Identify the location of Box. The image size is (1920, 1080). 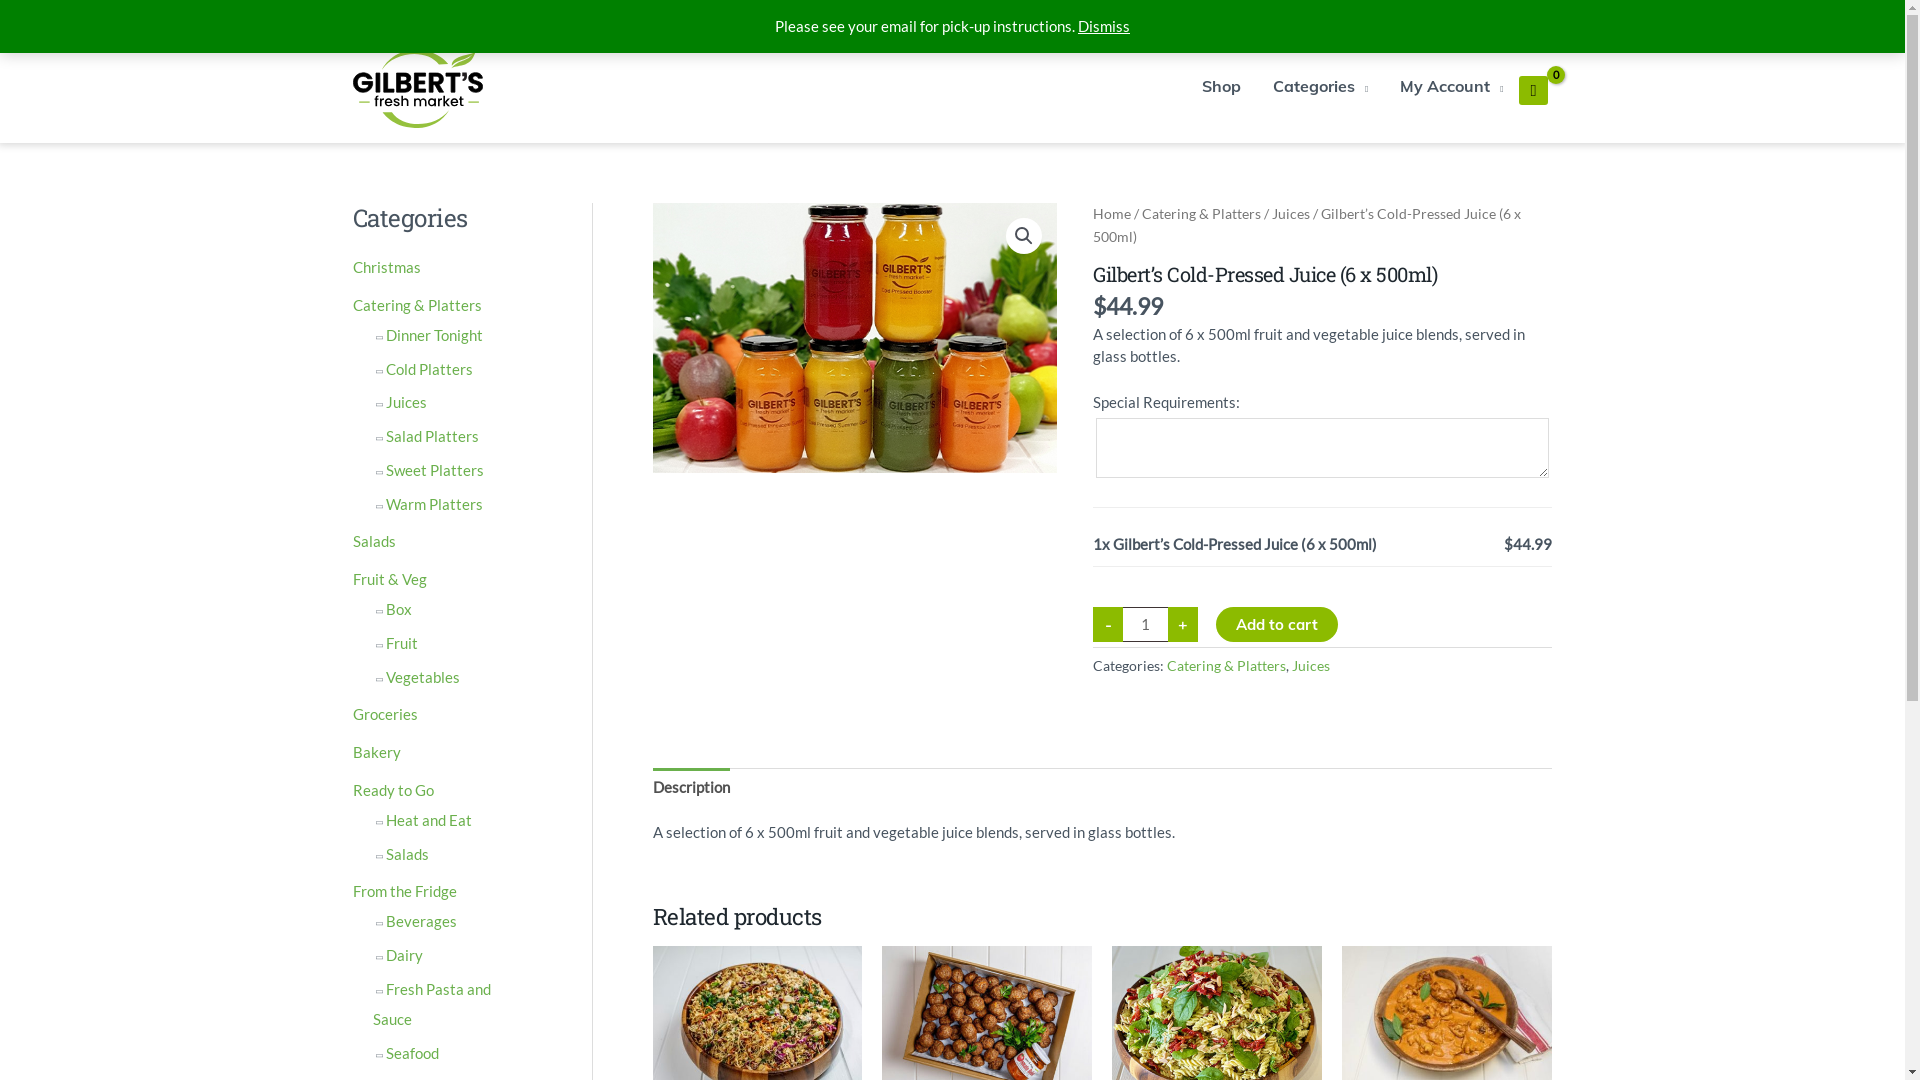
(399, 609).